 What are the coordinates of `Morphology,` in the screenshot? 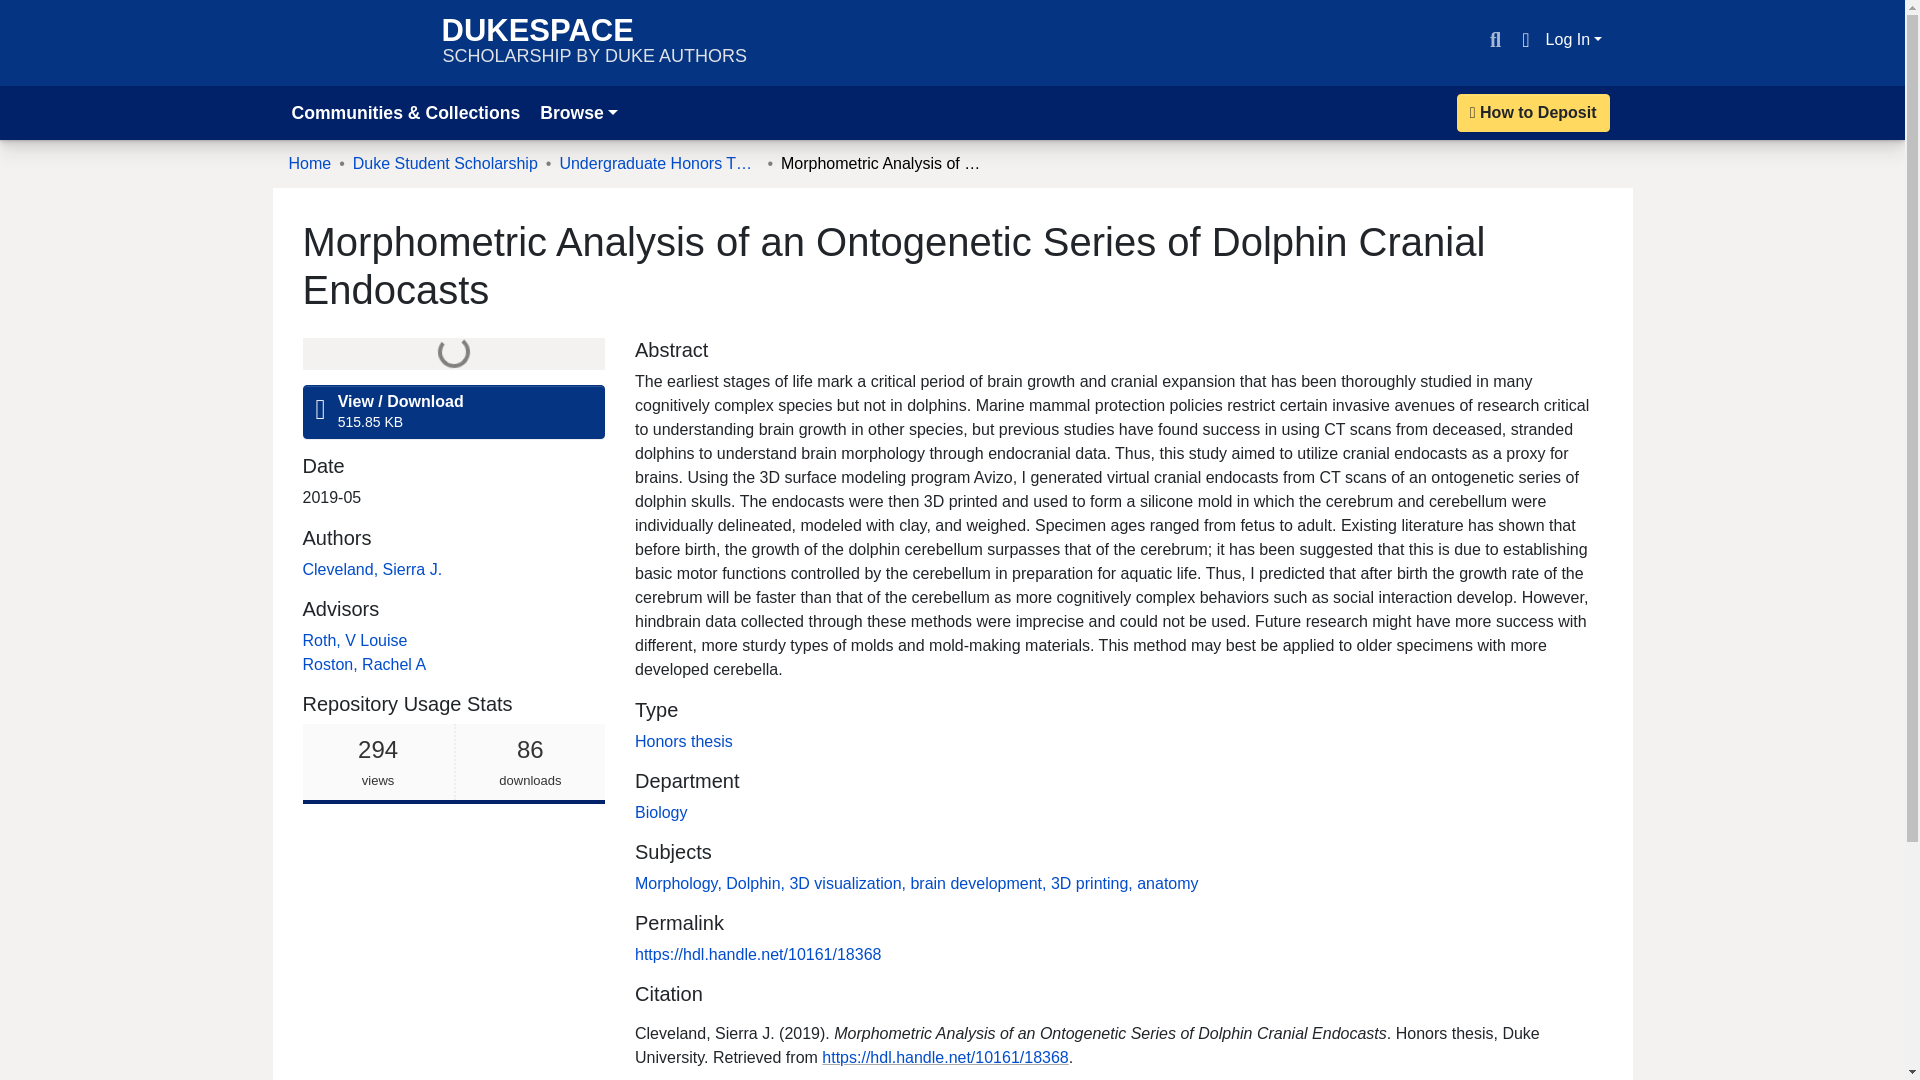 It's located at (309, 164).